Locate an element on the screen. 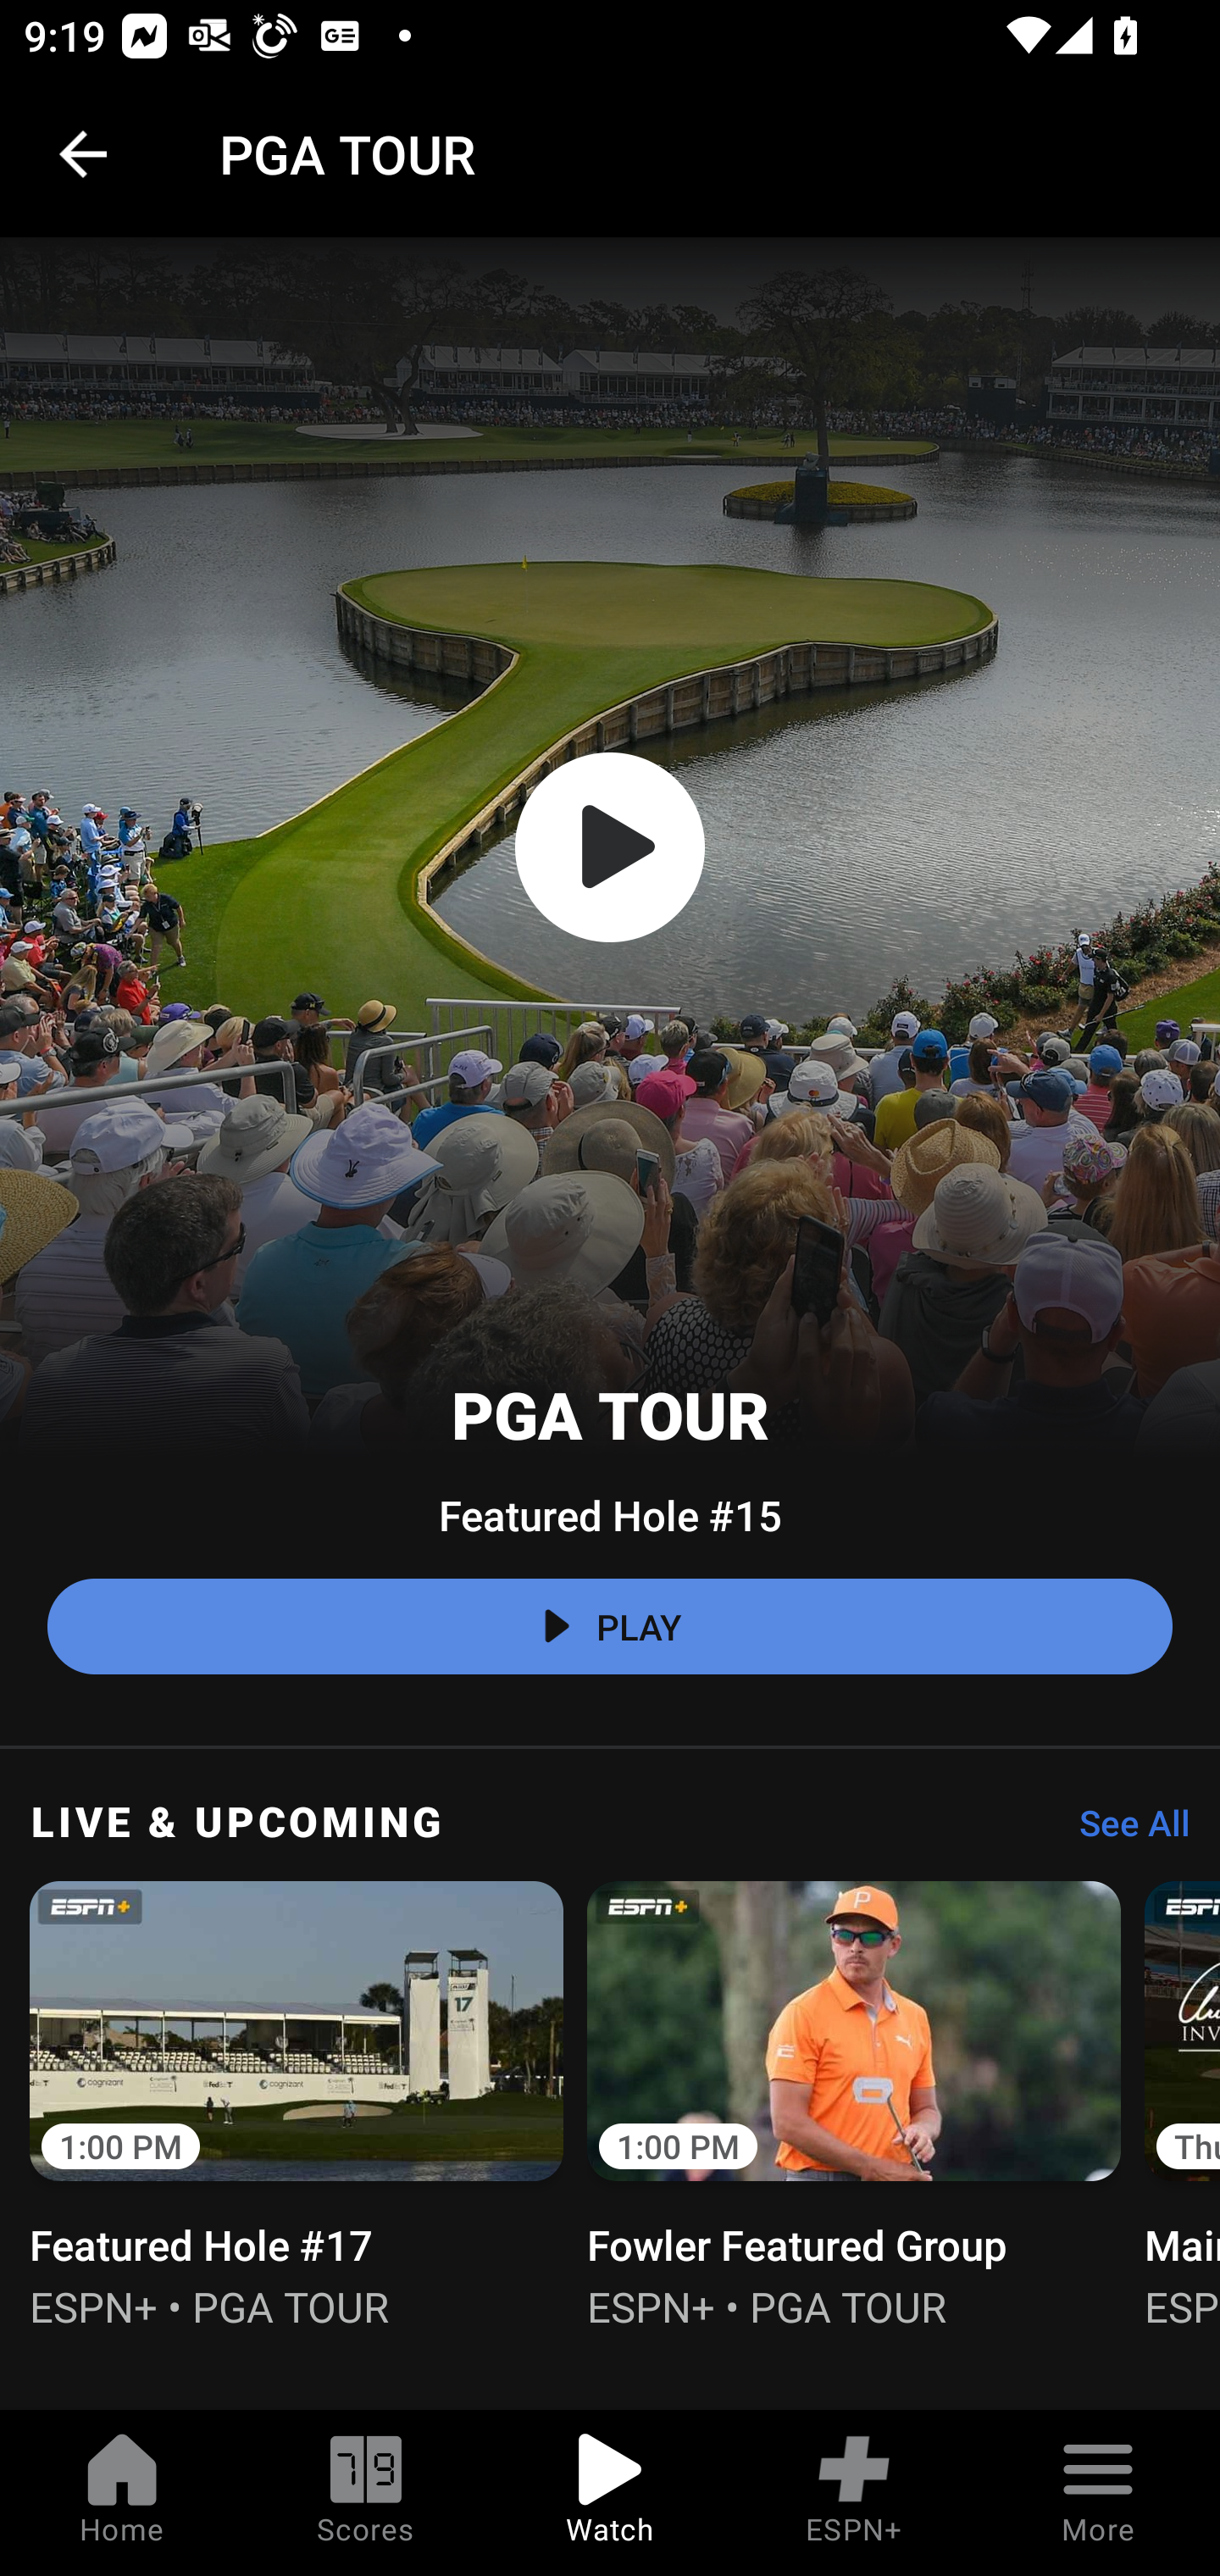  More is located at coordinates (1098, 2493).